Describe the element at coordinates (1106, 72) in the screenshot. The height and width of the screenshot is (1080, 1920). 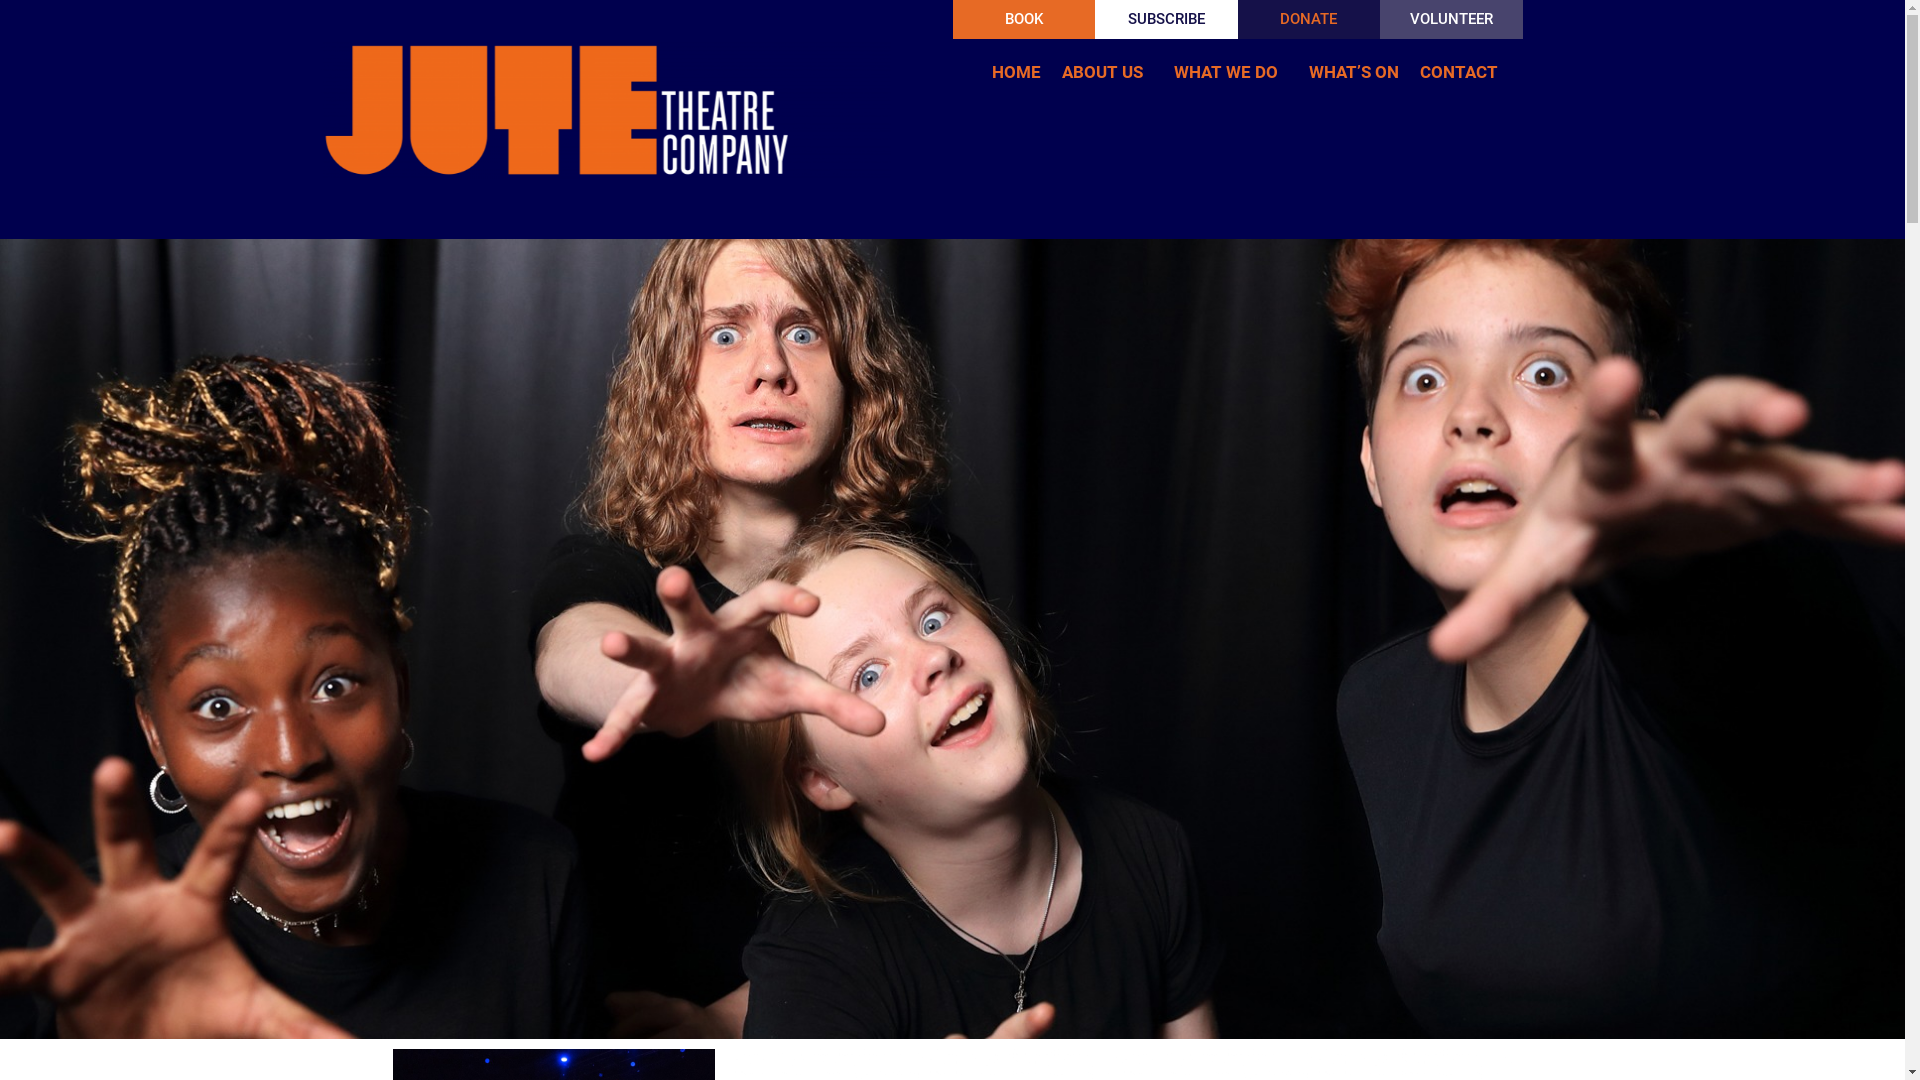
I see `ABOUT US` at that location.